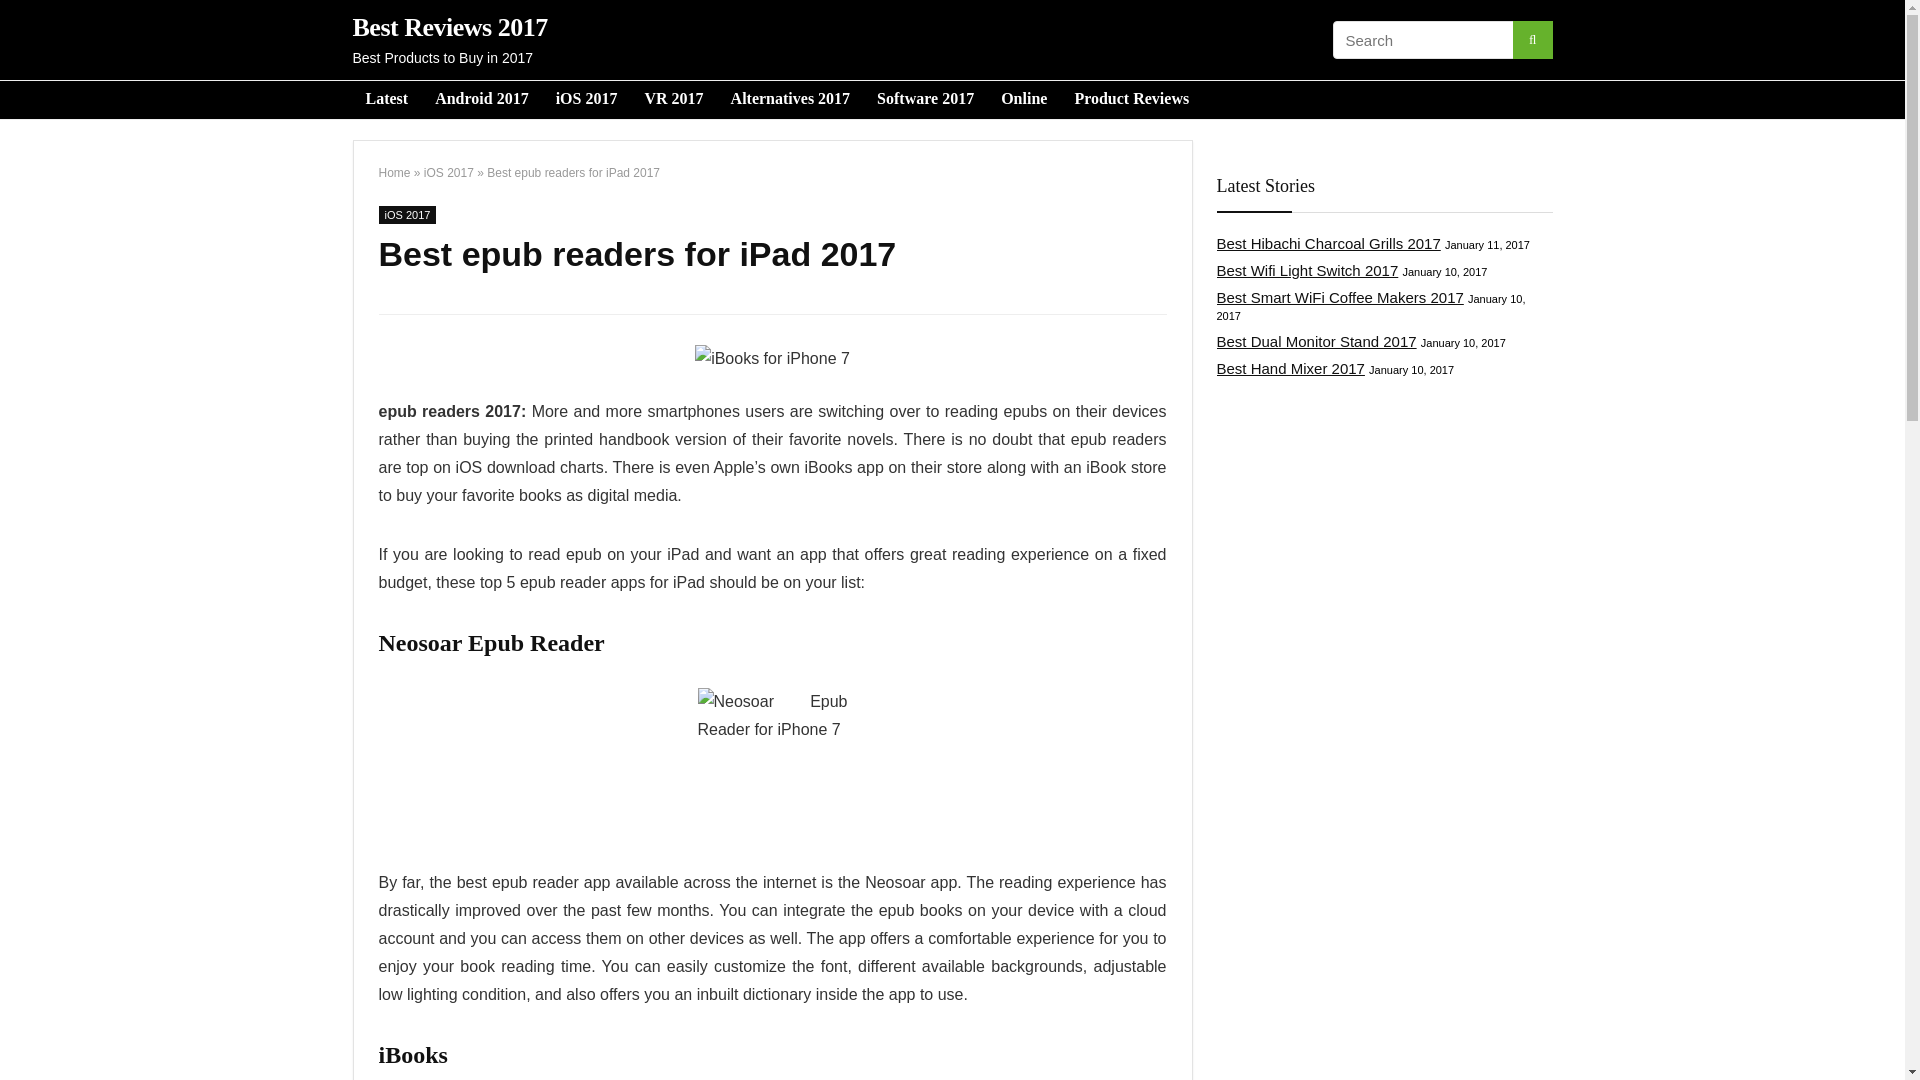 This screenshot has height=1080, width=1920. I want to click on Best Smart WiFi Coffee Makers 2017, so click(1339, 297).